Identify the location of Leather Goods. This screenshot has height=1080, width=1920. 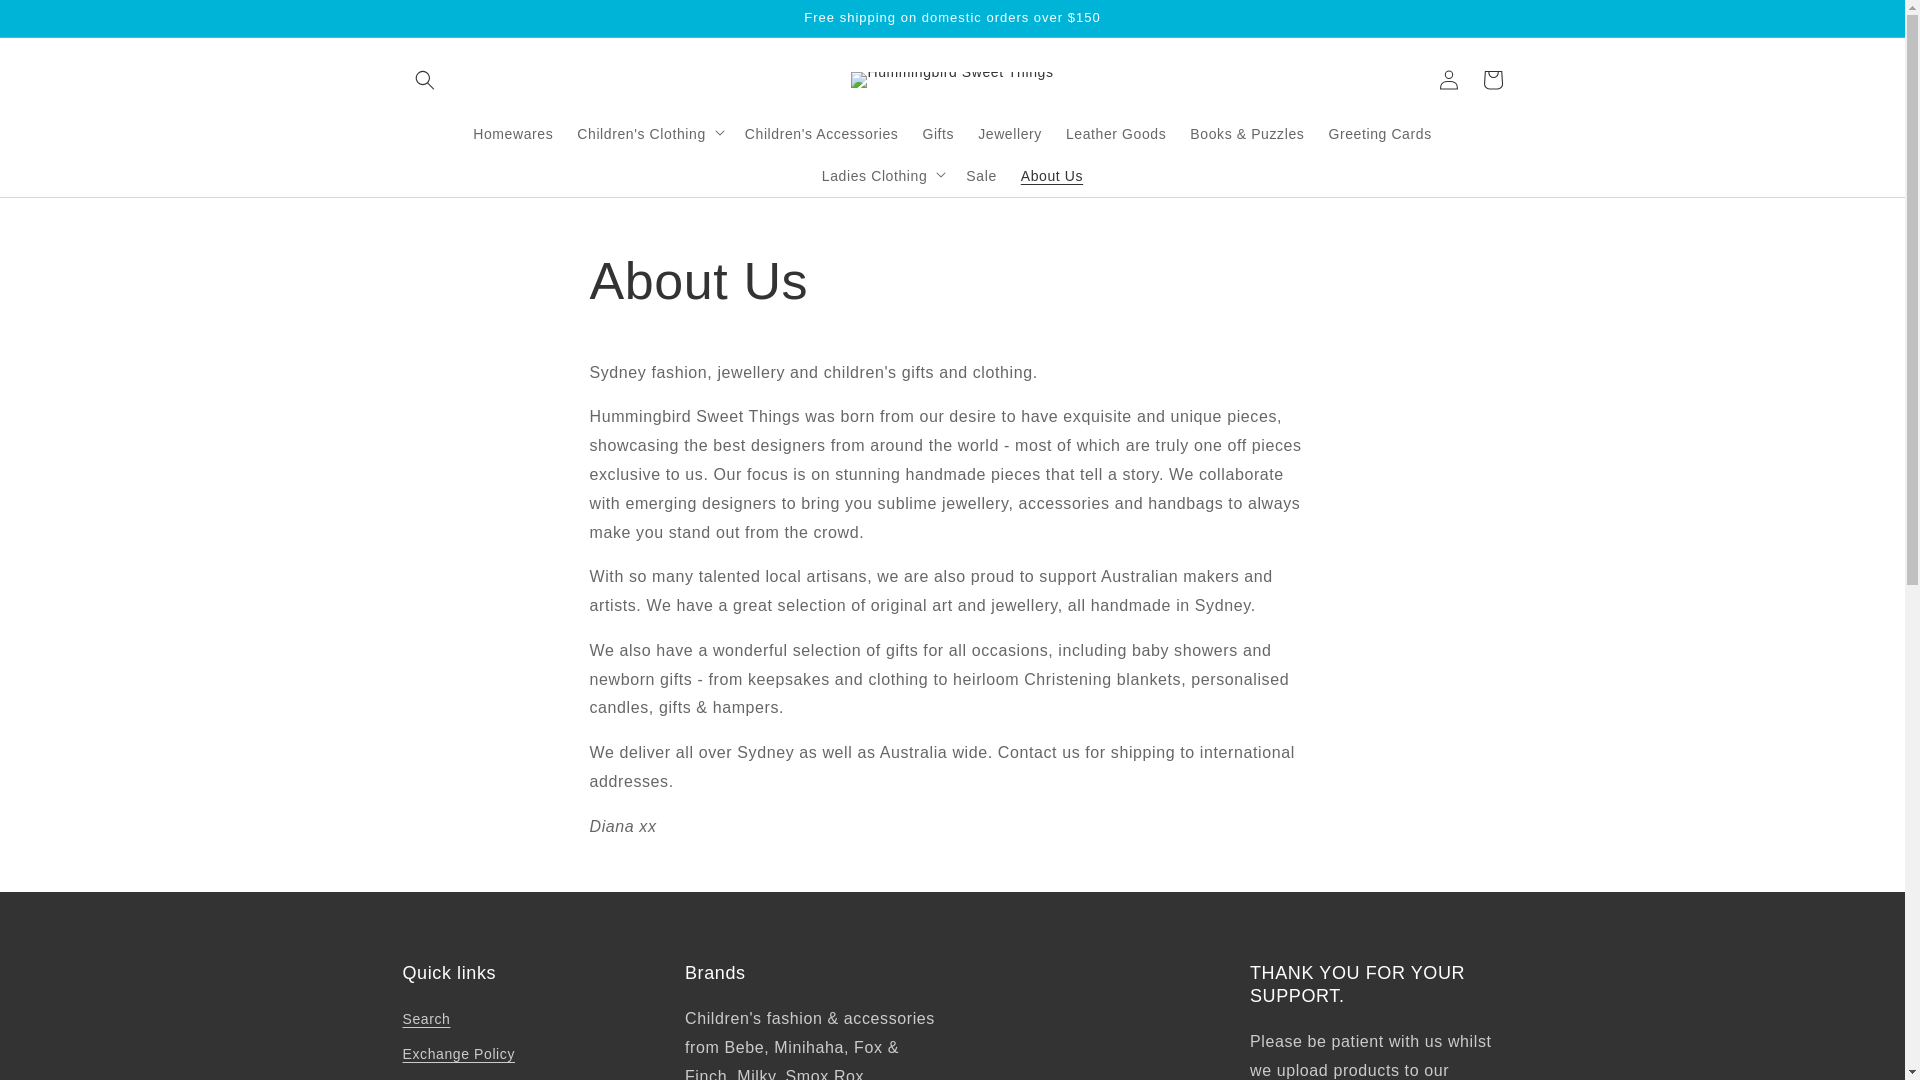
(1116, 133).